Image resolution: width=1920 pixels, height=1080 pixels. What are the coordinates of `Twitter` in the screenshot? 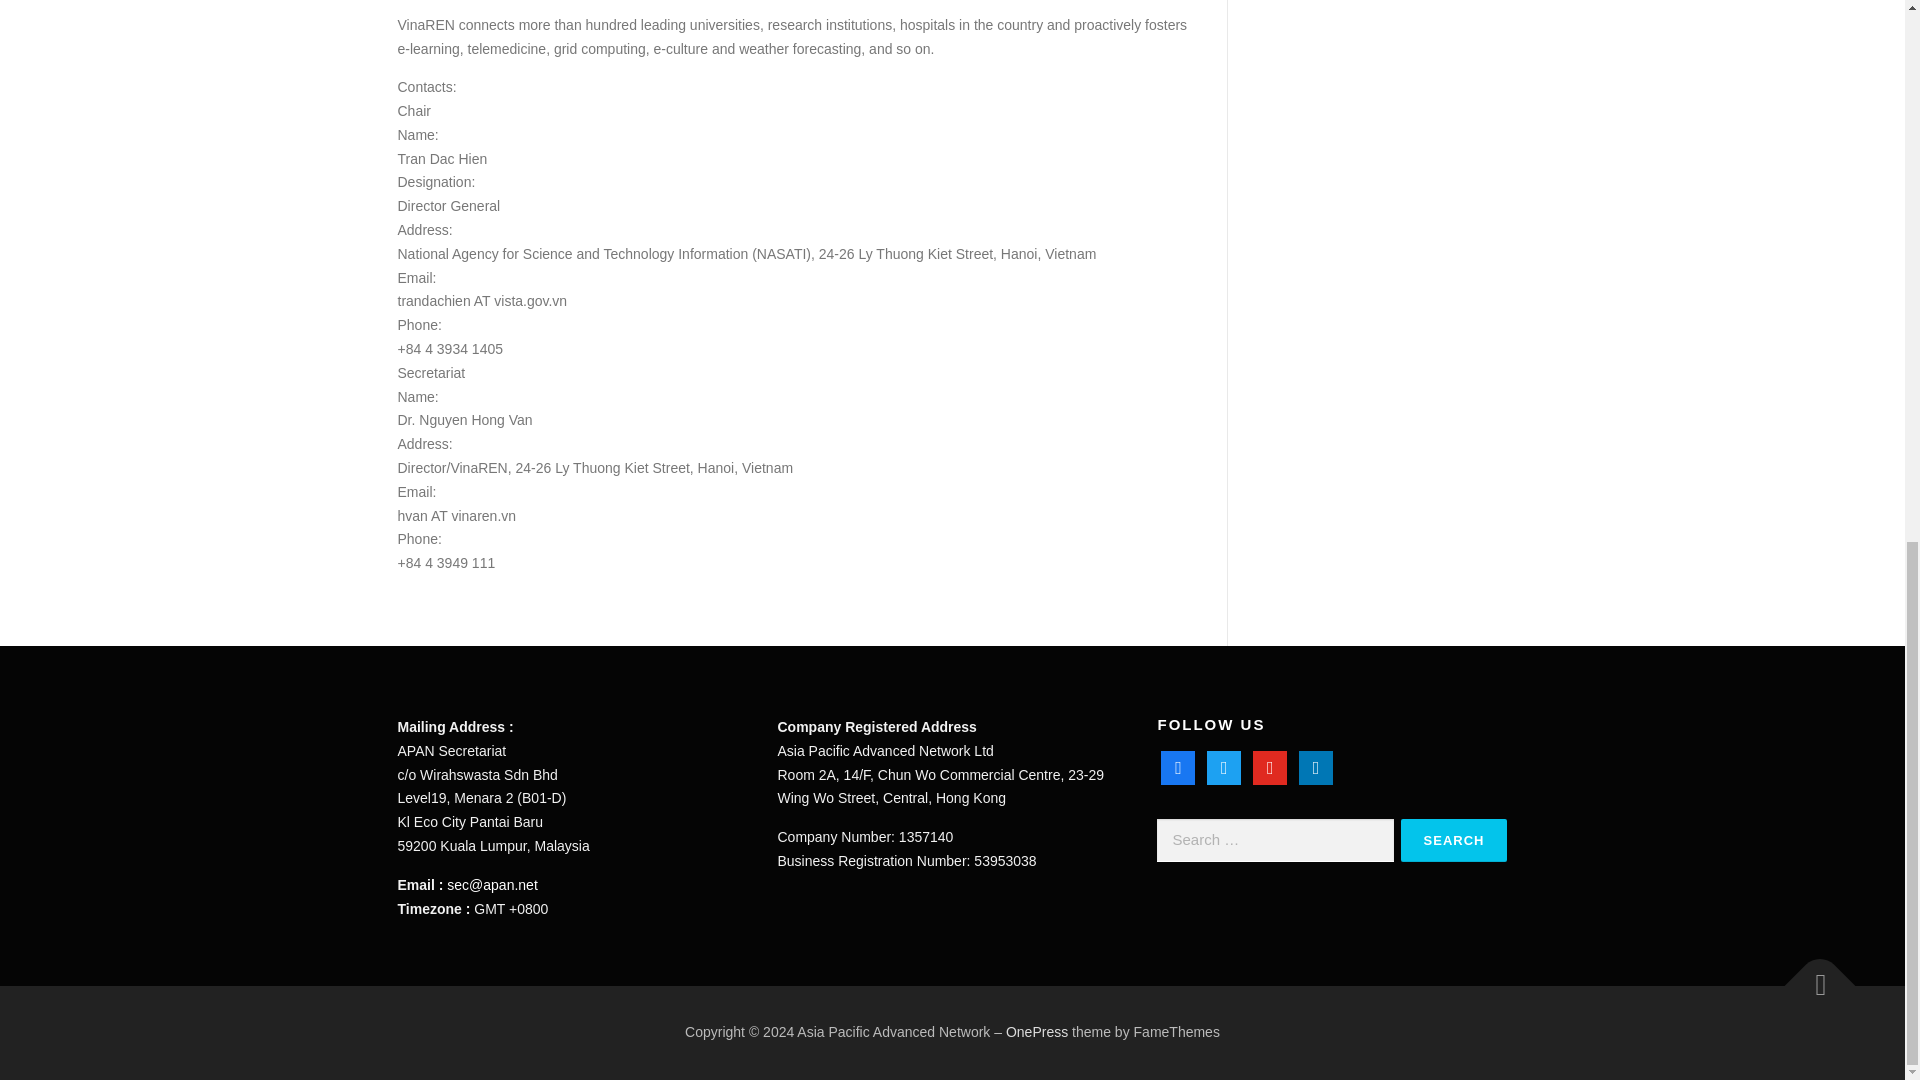 It's located at (1224, 767).